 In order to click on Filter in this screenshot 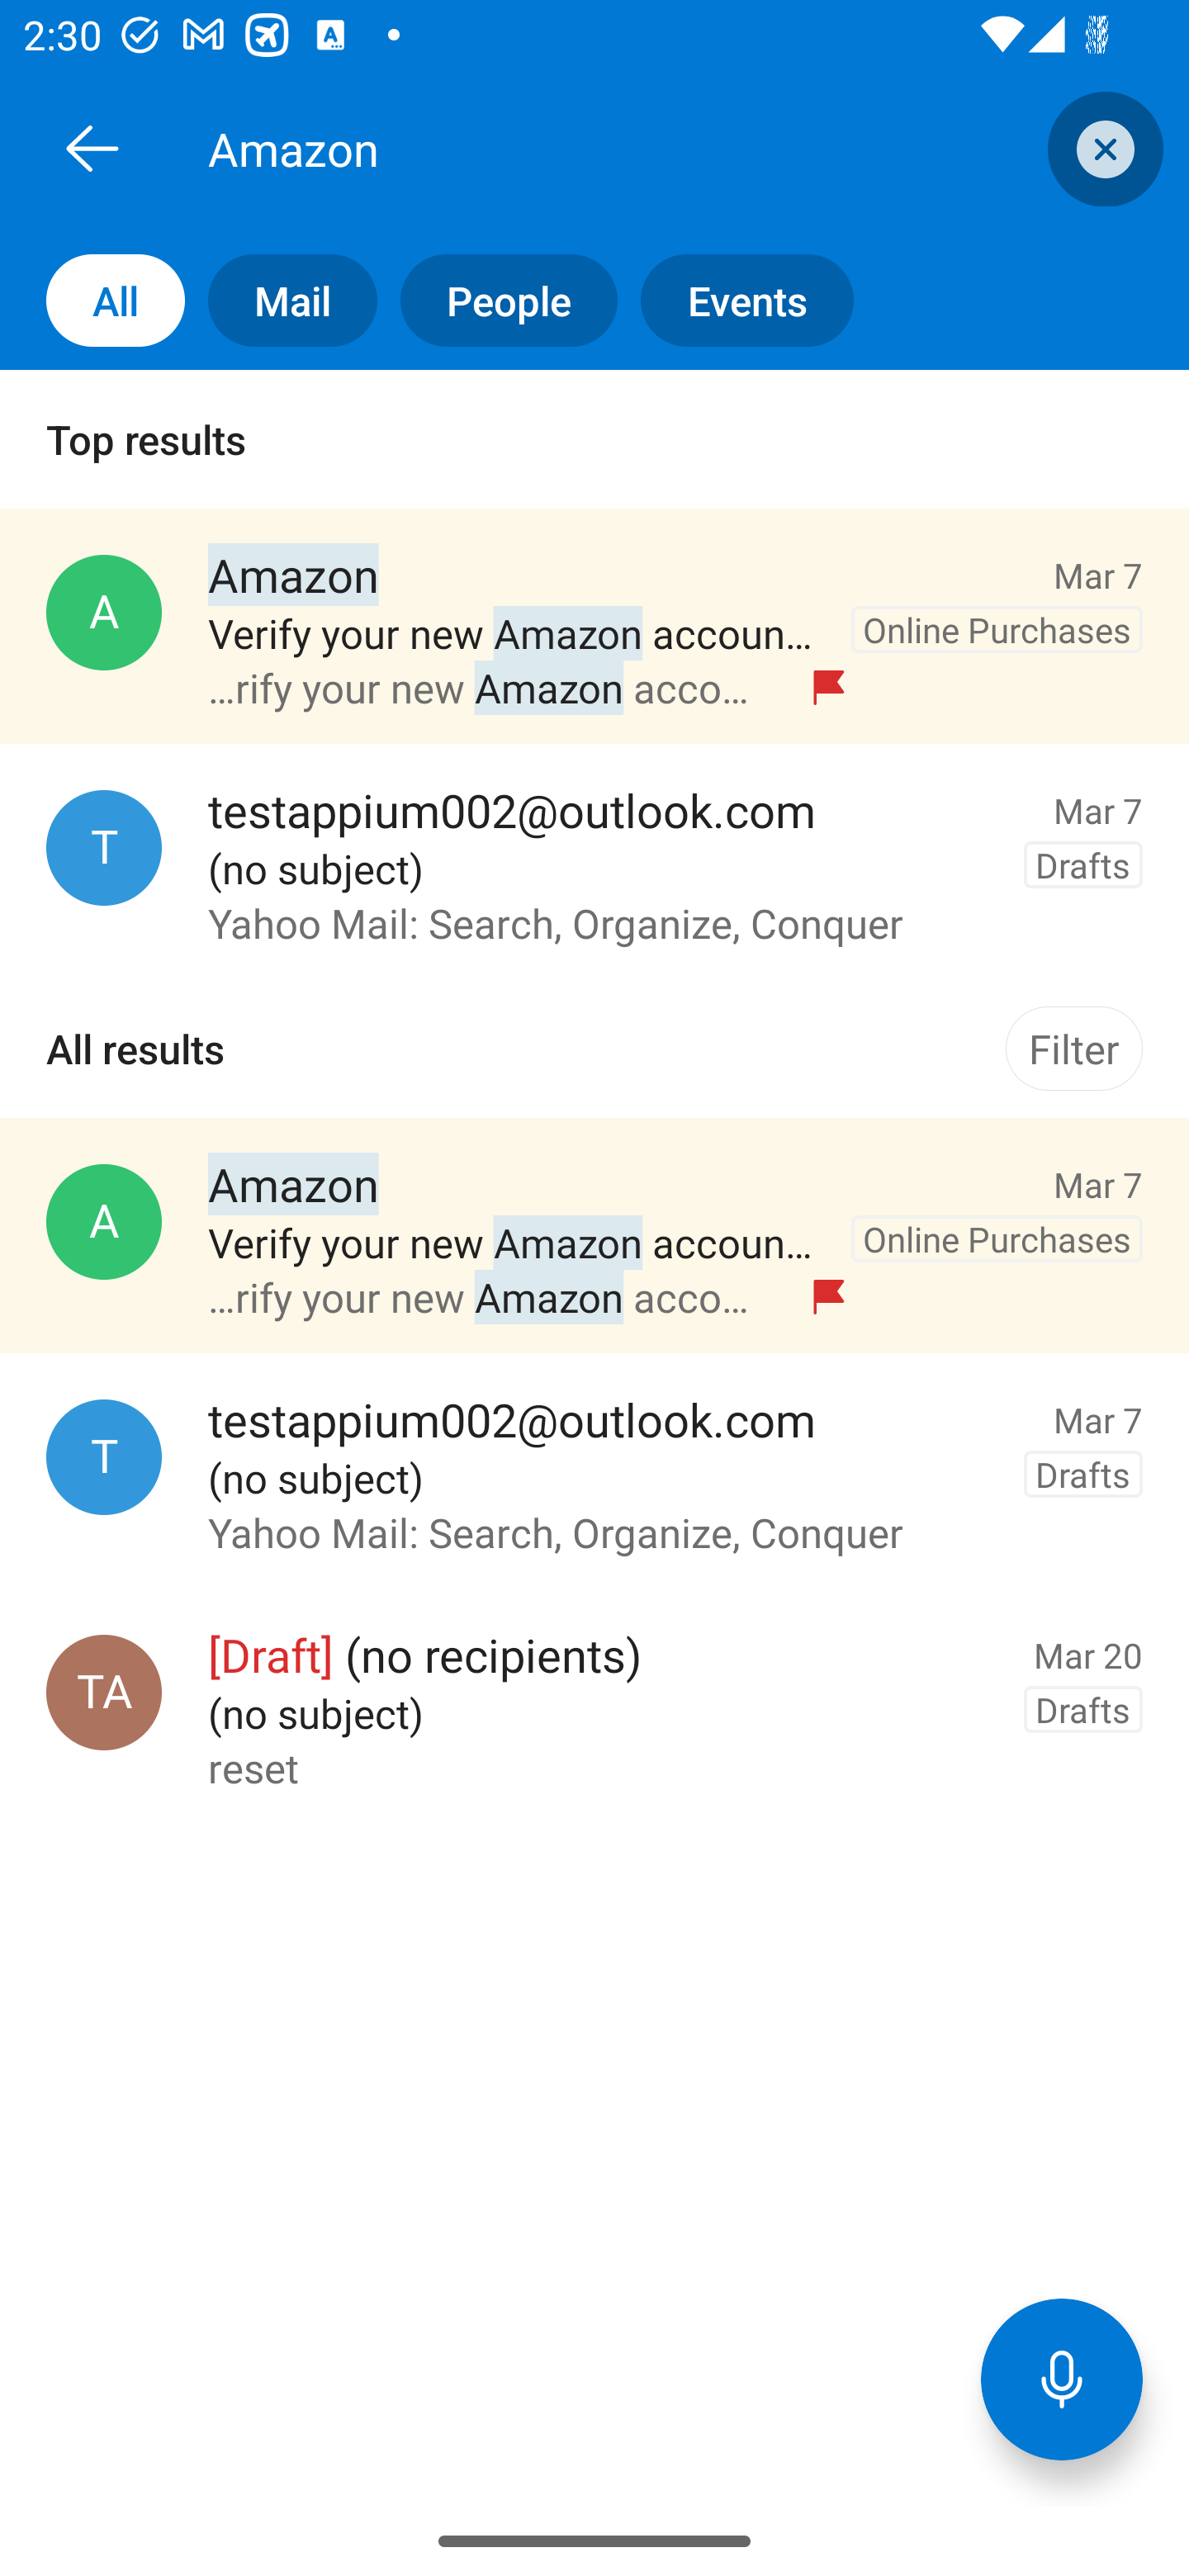, I will do `click(1073, 1048)`.